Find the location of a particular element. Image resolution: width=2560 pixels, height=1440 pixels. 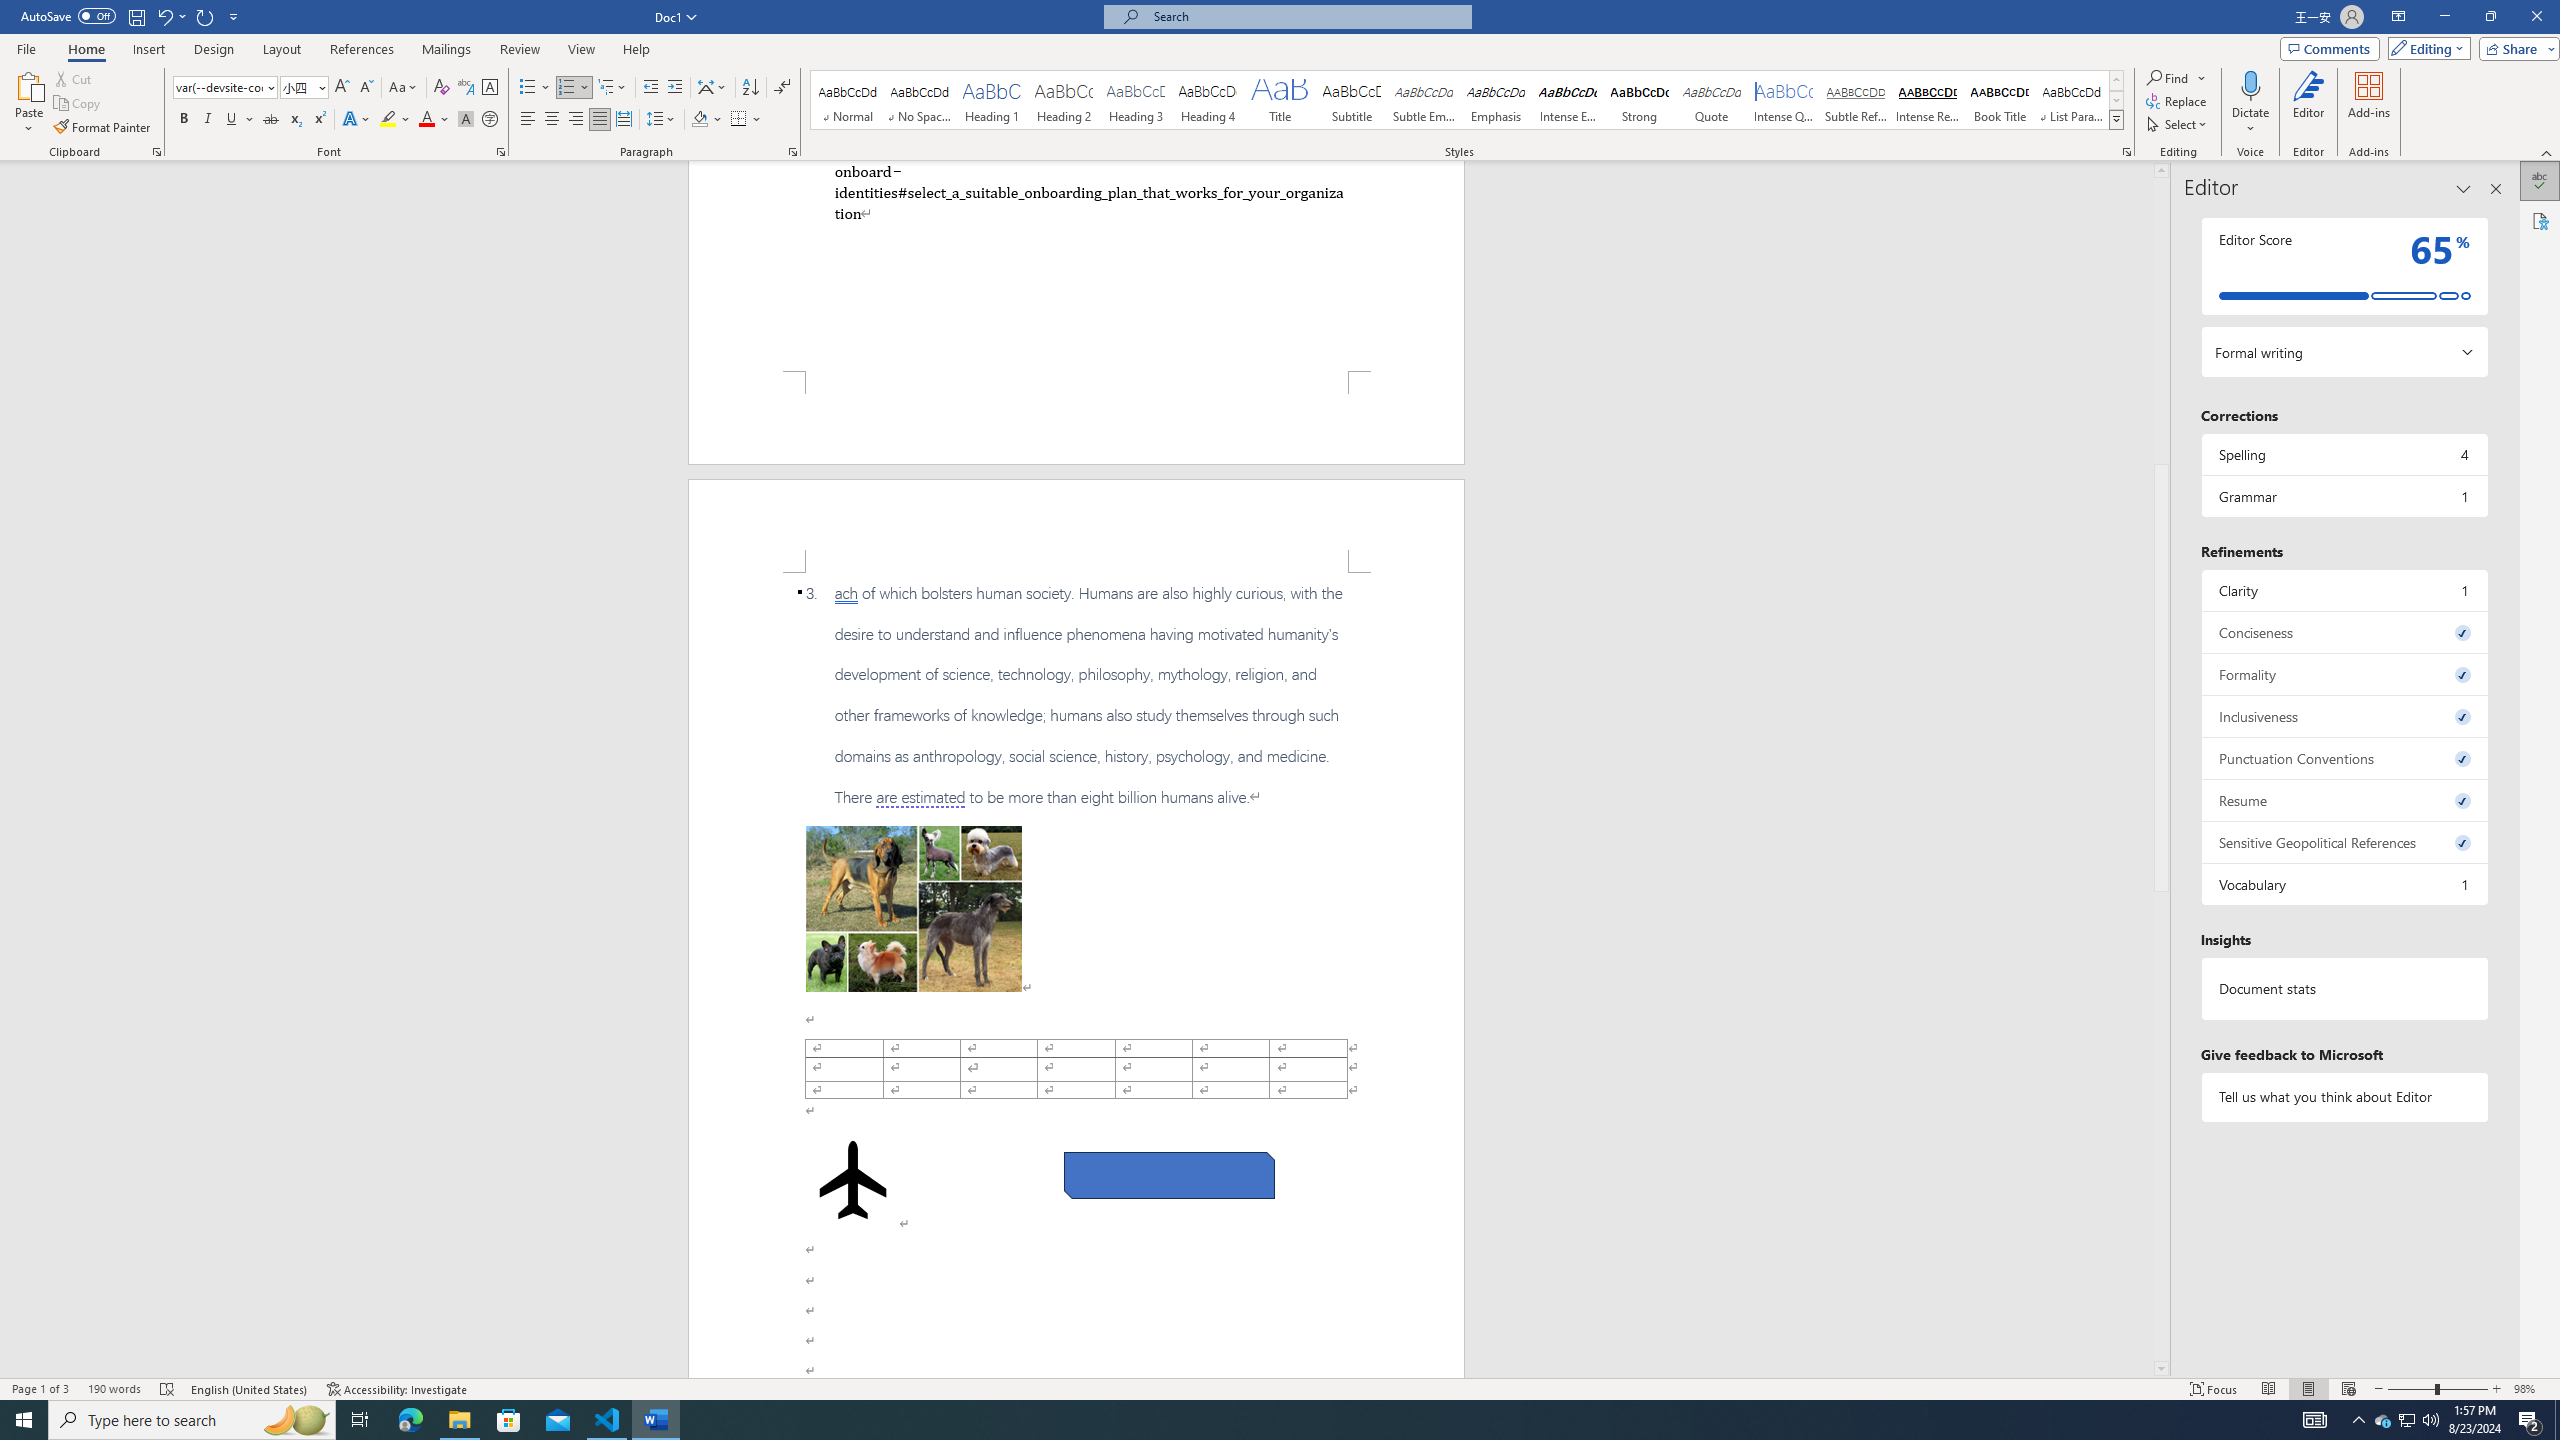

Collapse the Ribbon is located at coordinates (2547, 152).